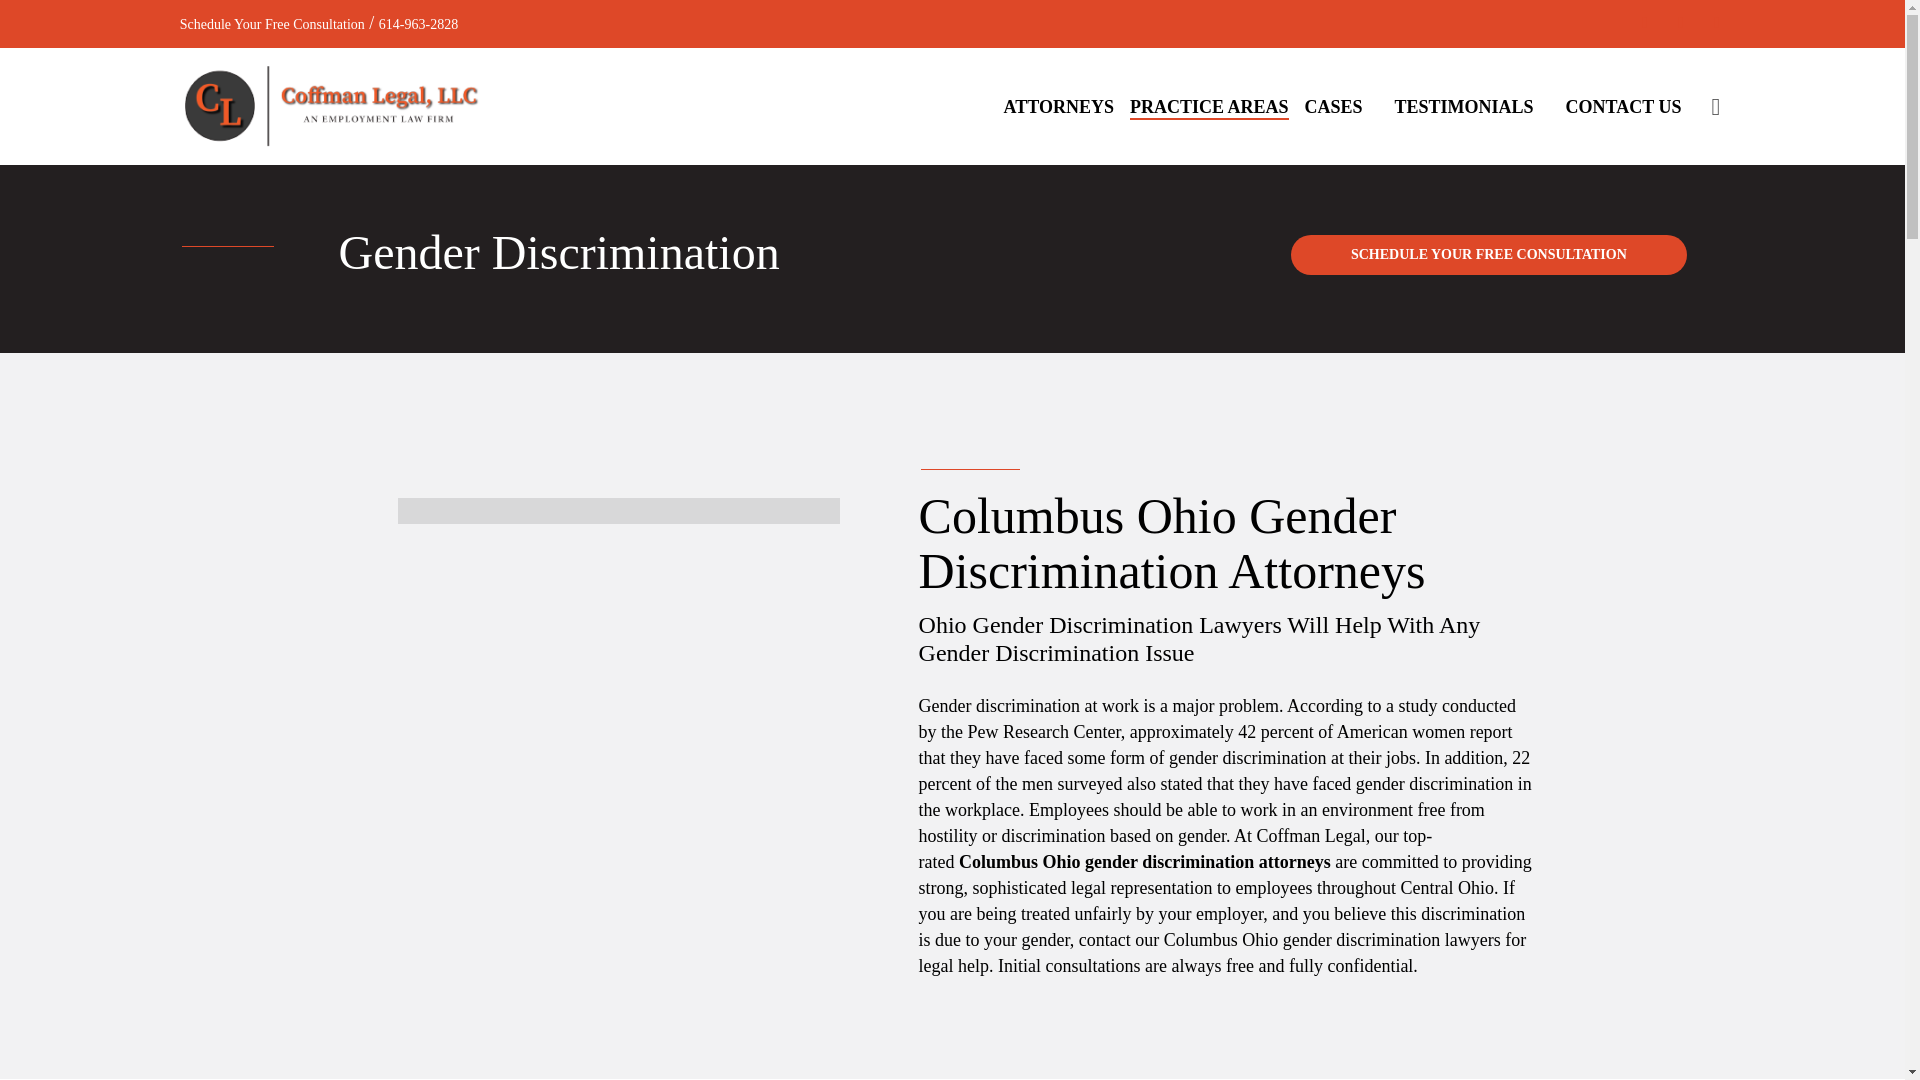 The width and height of the screenshot is (1920, 1080). I want to click on Twitter, so click(1680, 23).